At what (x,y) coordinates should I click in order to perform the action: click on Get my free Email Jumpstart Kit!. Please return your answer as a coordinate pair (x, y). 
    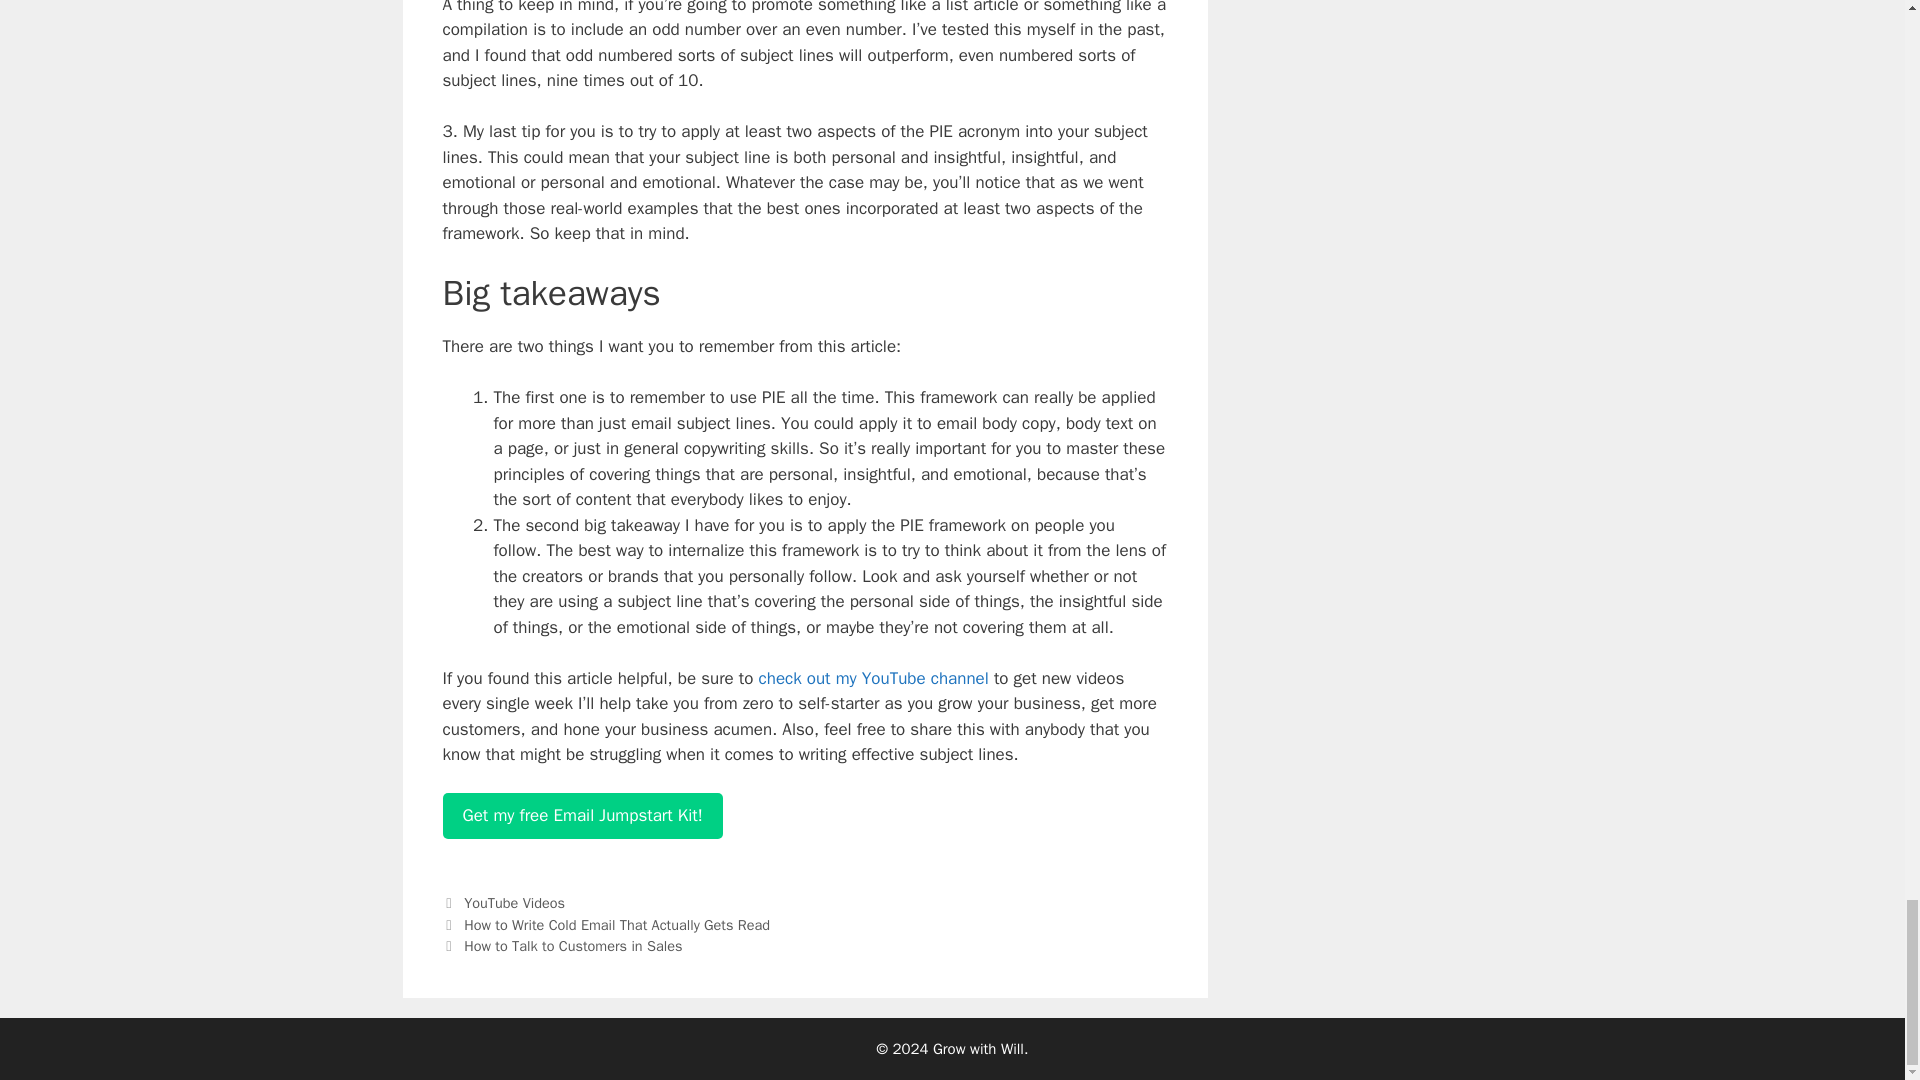
    Looking at the image, I should click on (581, 816).